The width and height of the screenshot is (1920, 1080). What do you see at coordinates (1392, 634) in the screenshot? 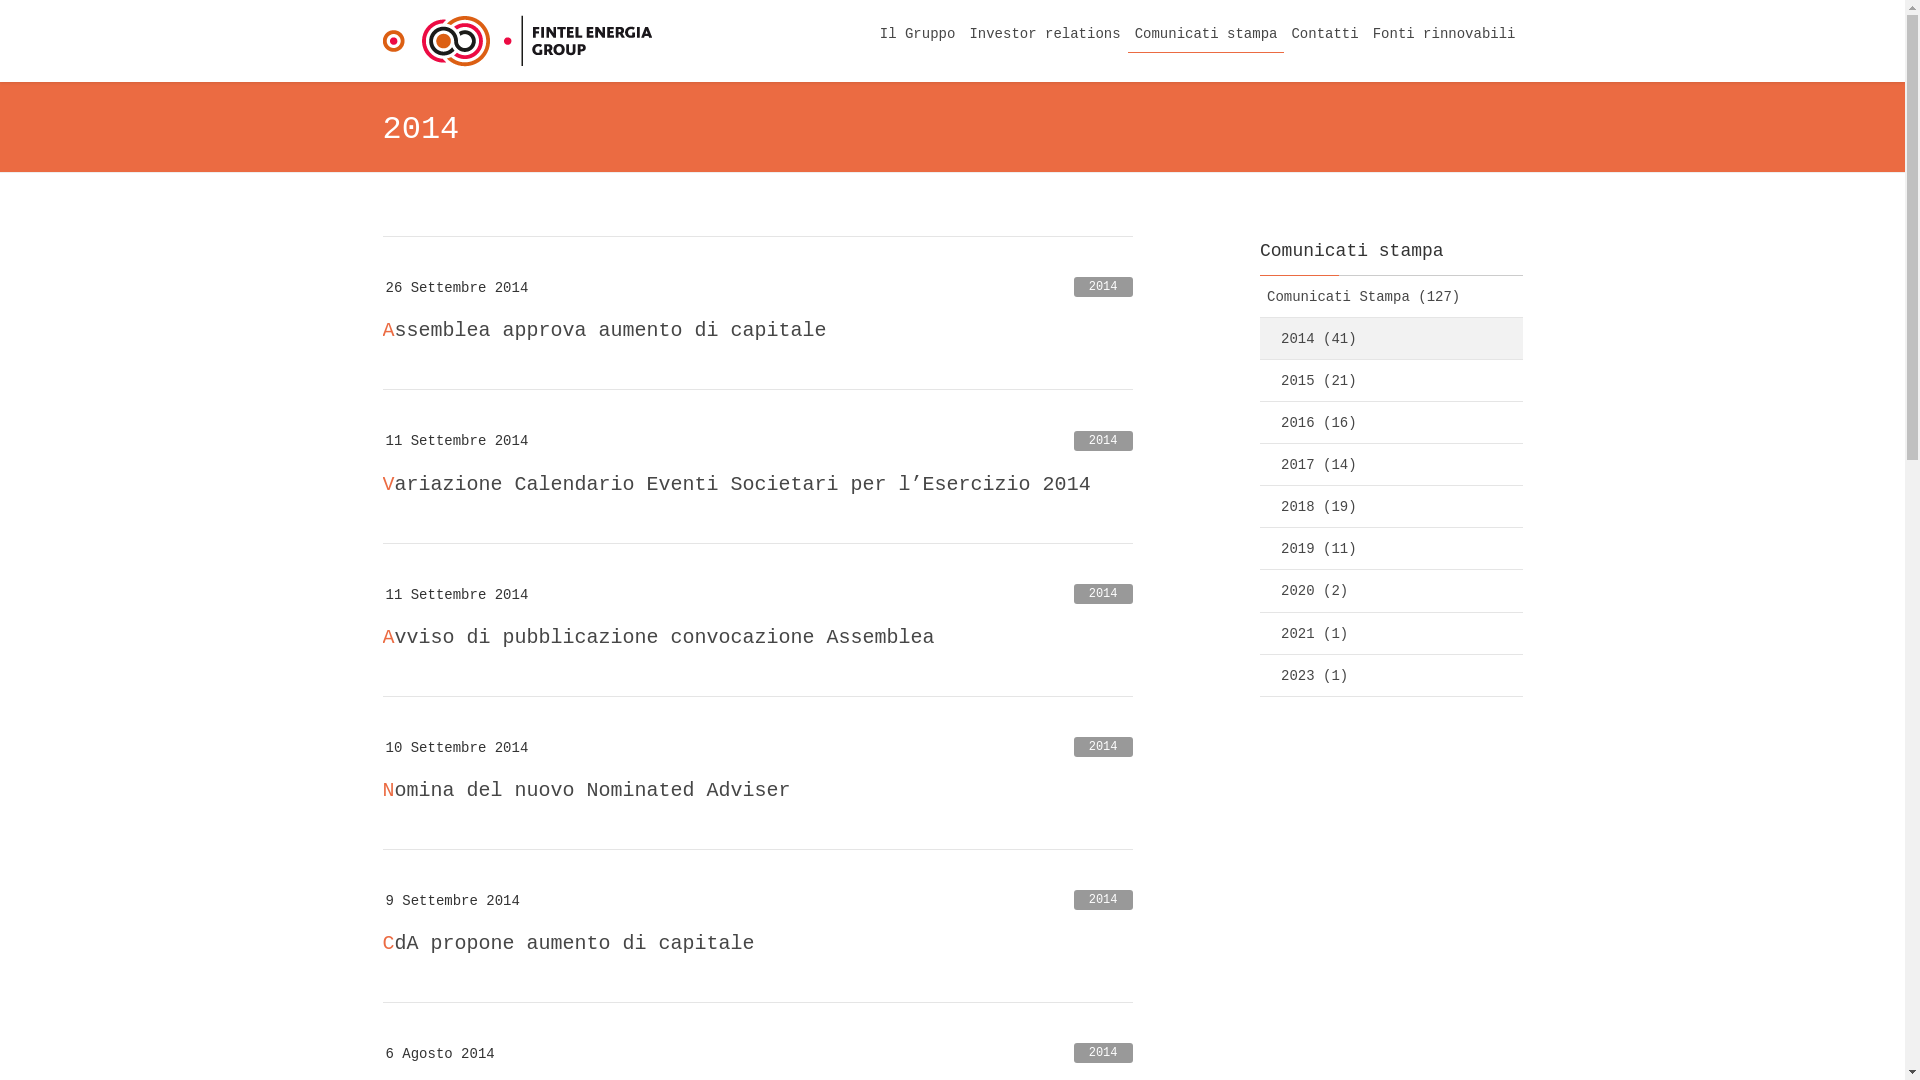
I see `2021 (1)` at bounding box center [1392, 634].